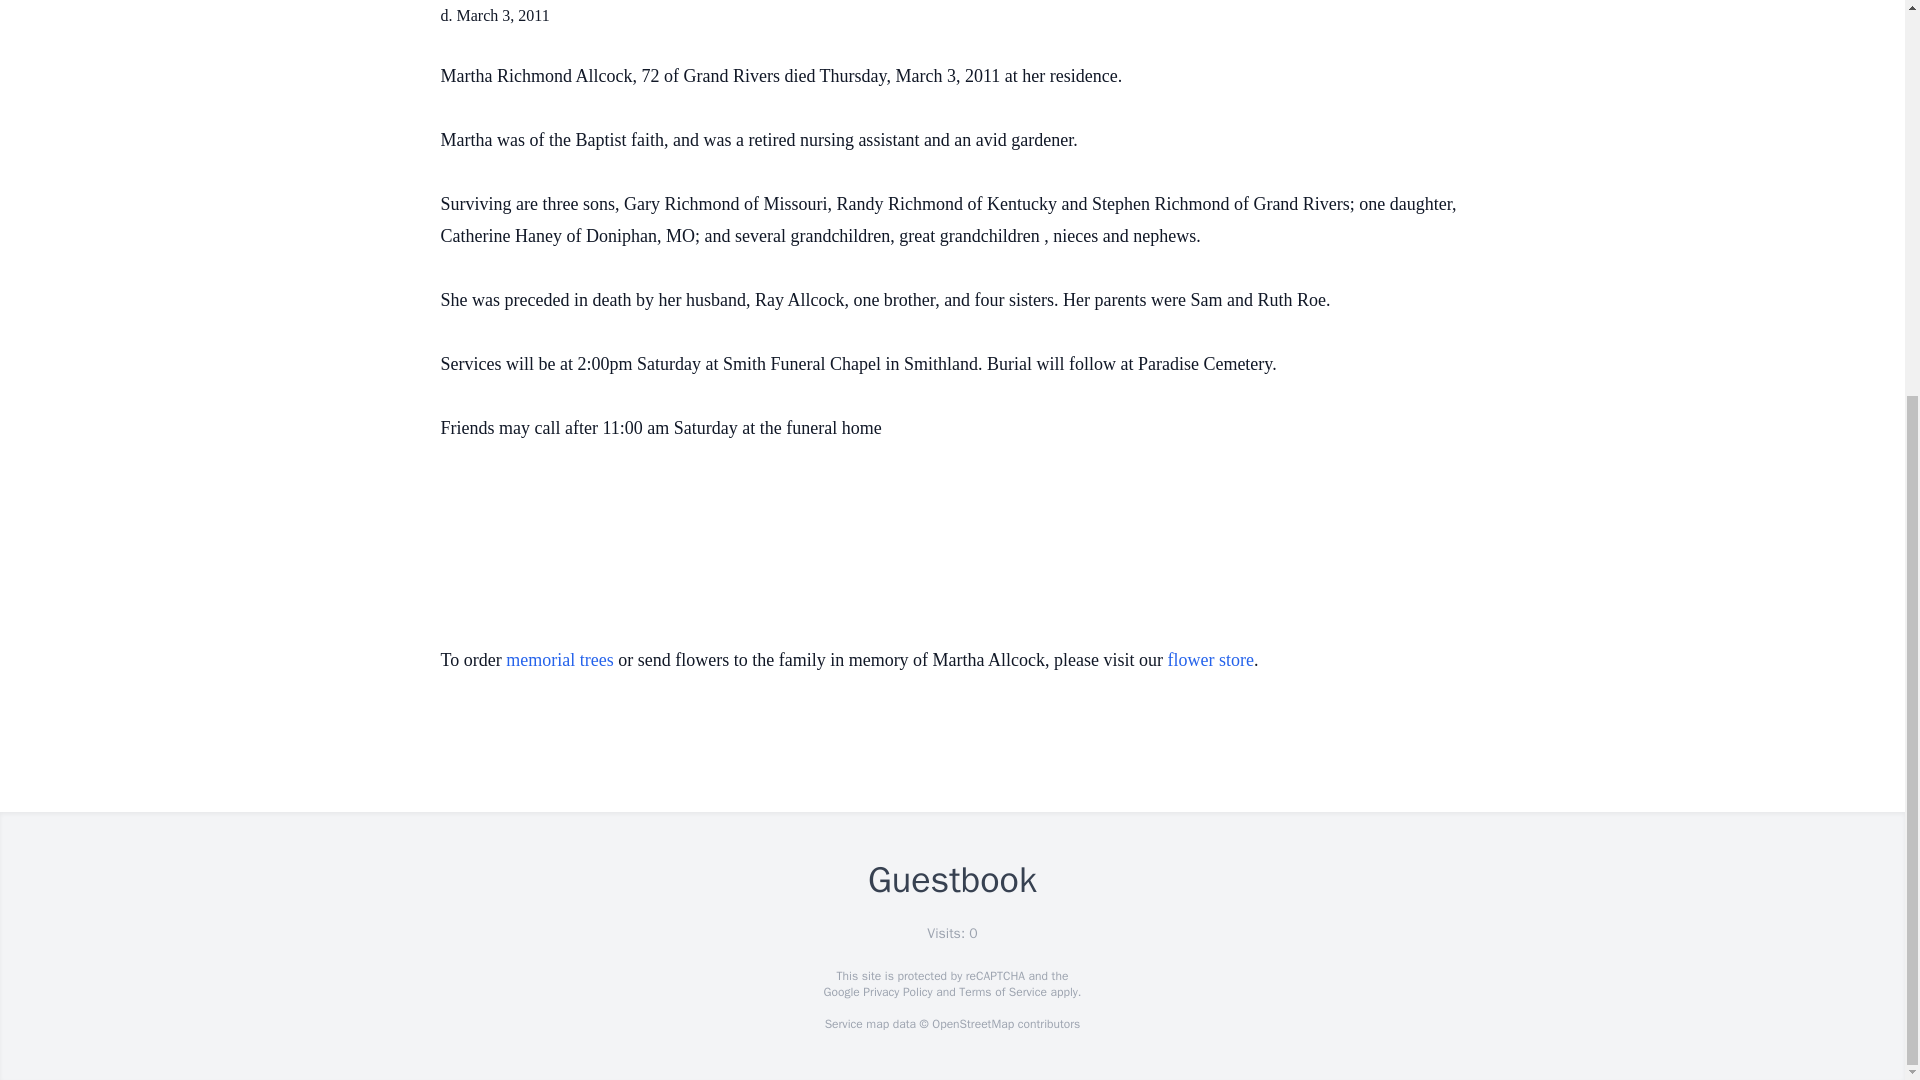 This screenshot has width=1920, height=1080. I want to click on memorial trees, so click(559, 660).